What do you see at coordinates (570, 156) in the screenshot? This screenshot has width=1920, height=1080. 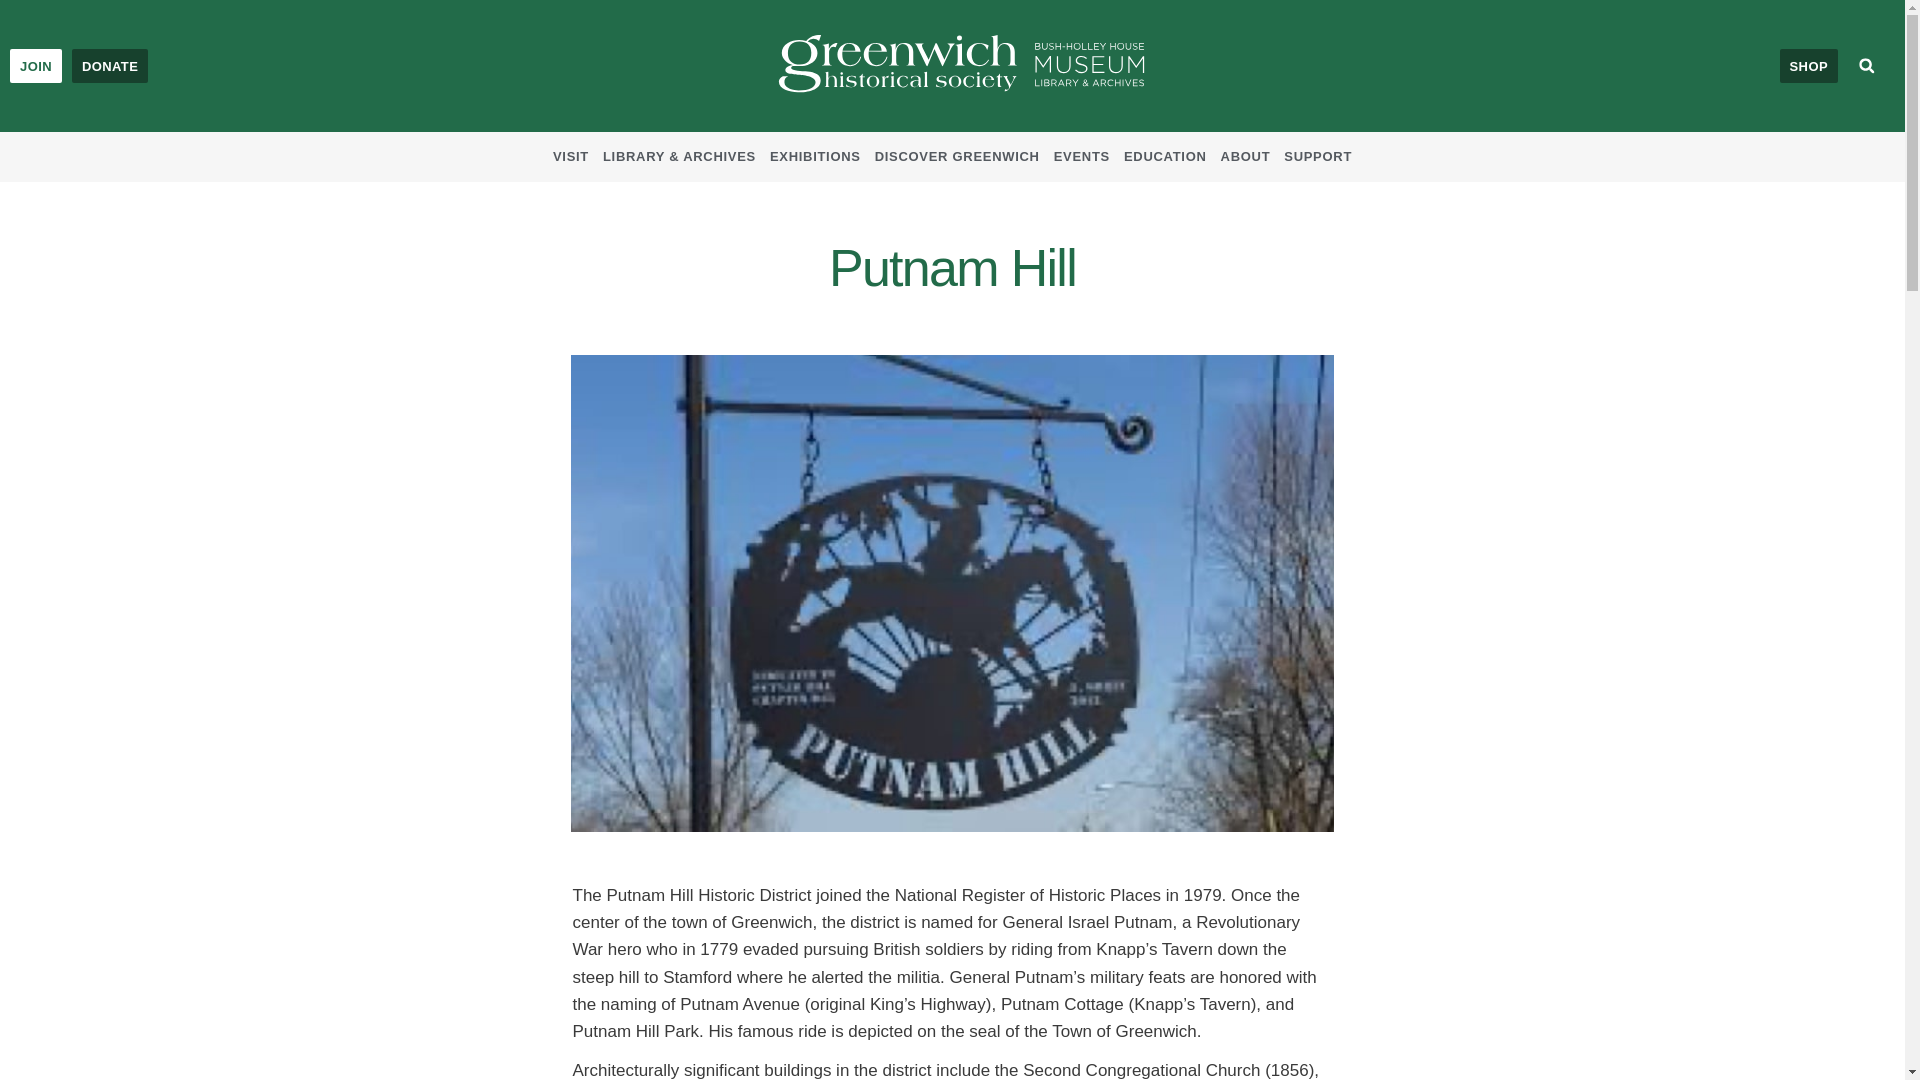 I see `VISIT` at bounding box center [570, 156].